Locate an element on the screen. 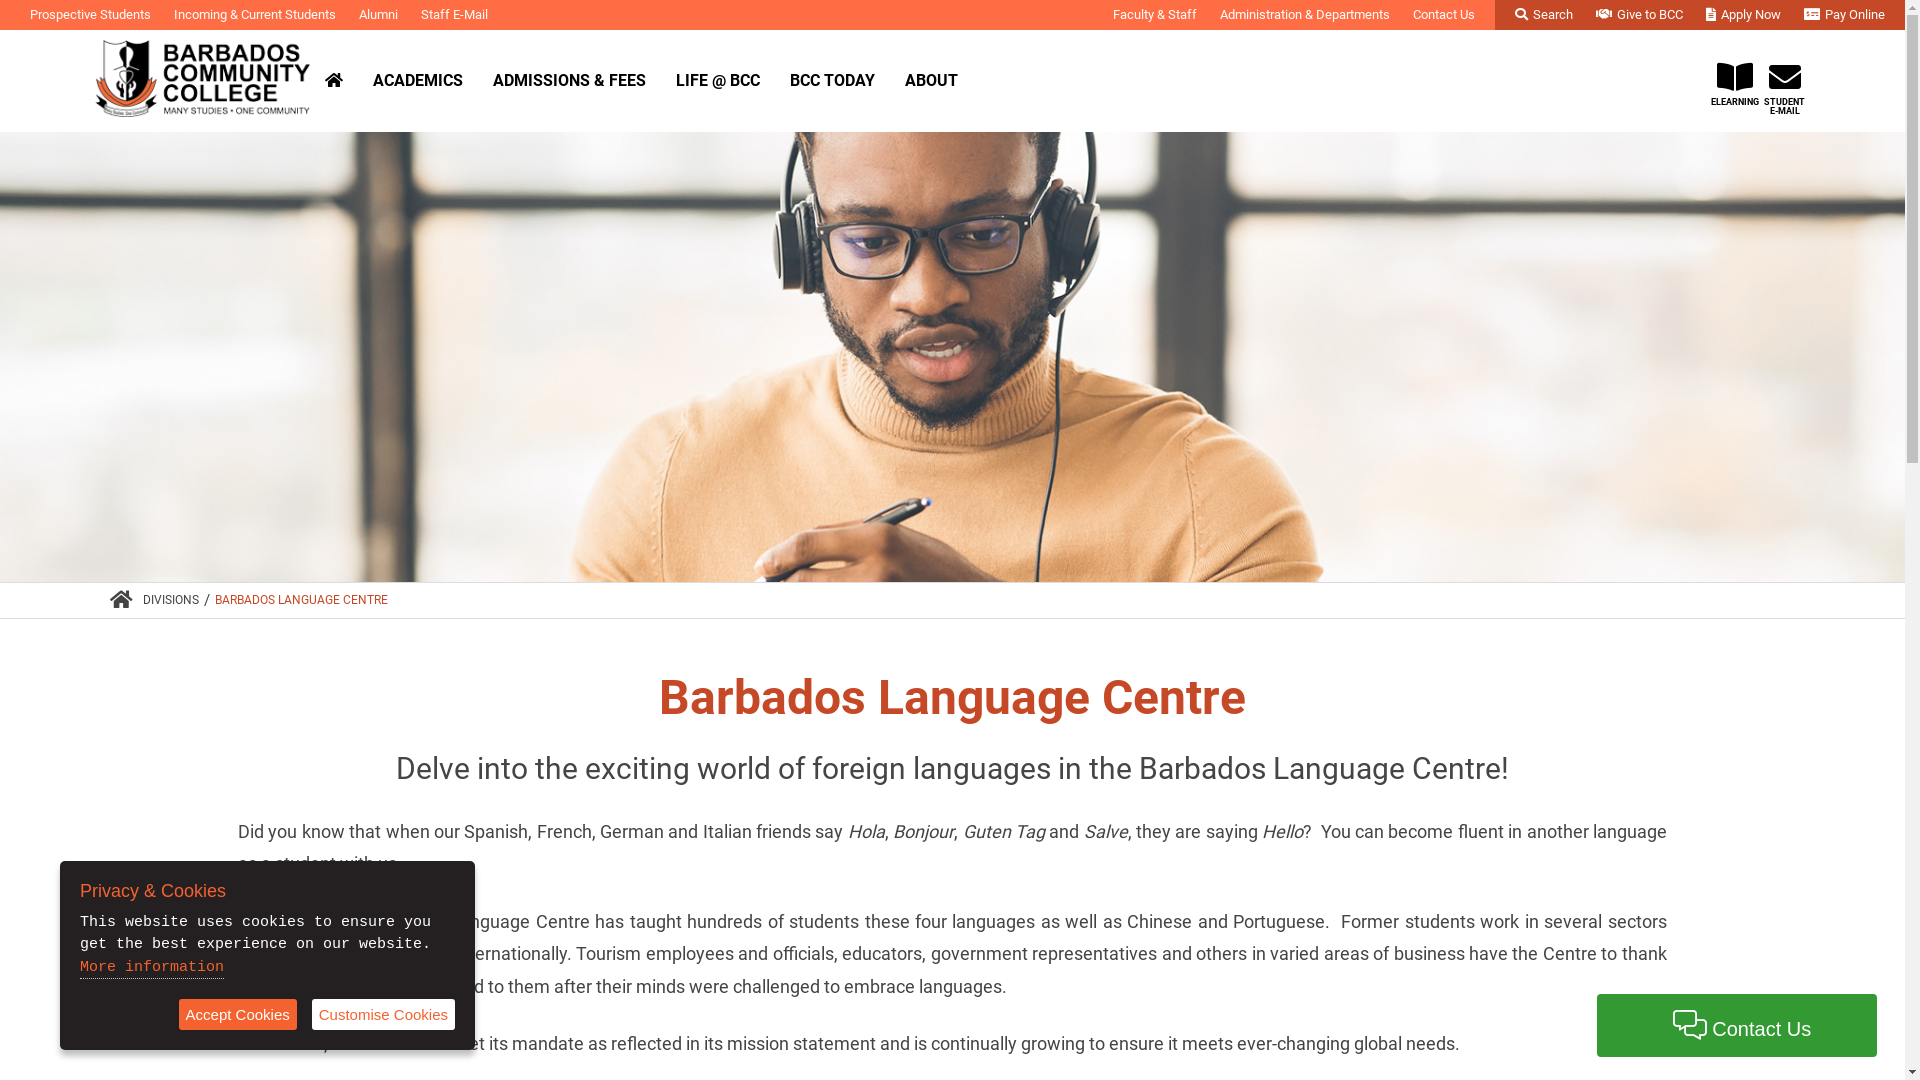  Contact Us is located at coordinates (1737, 1026).